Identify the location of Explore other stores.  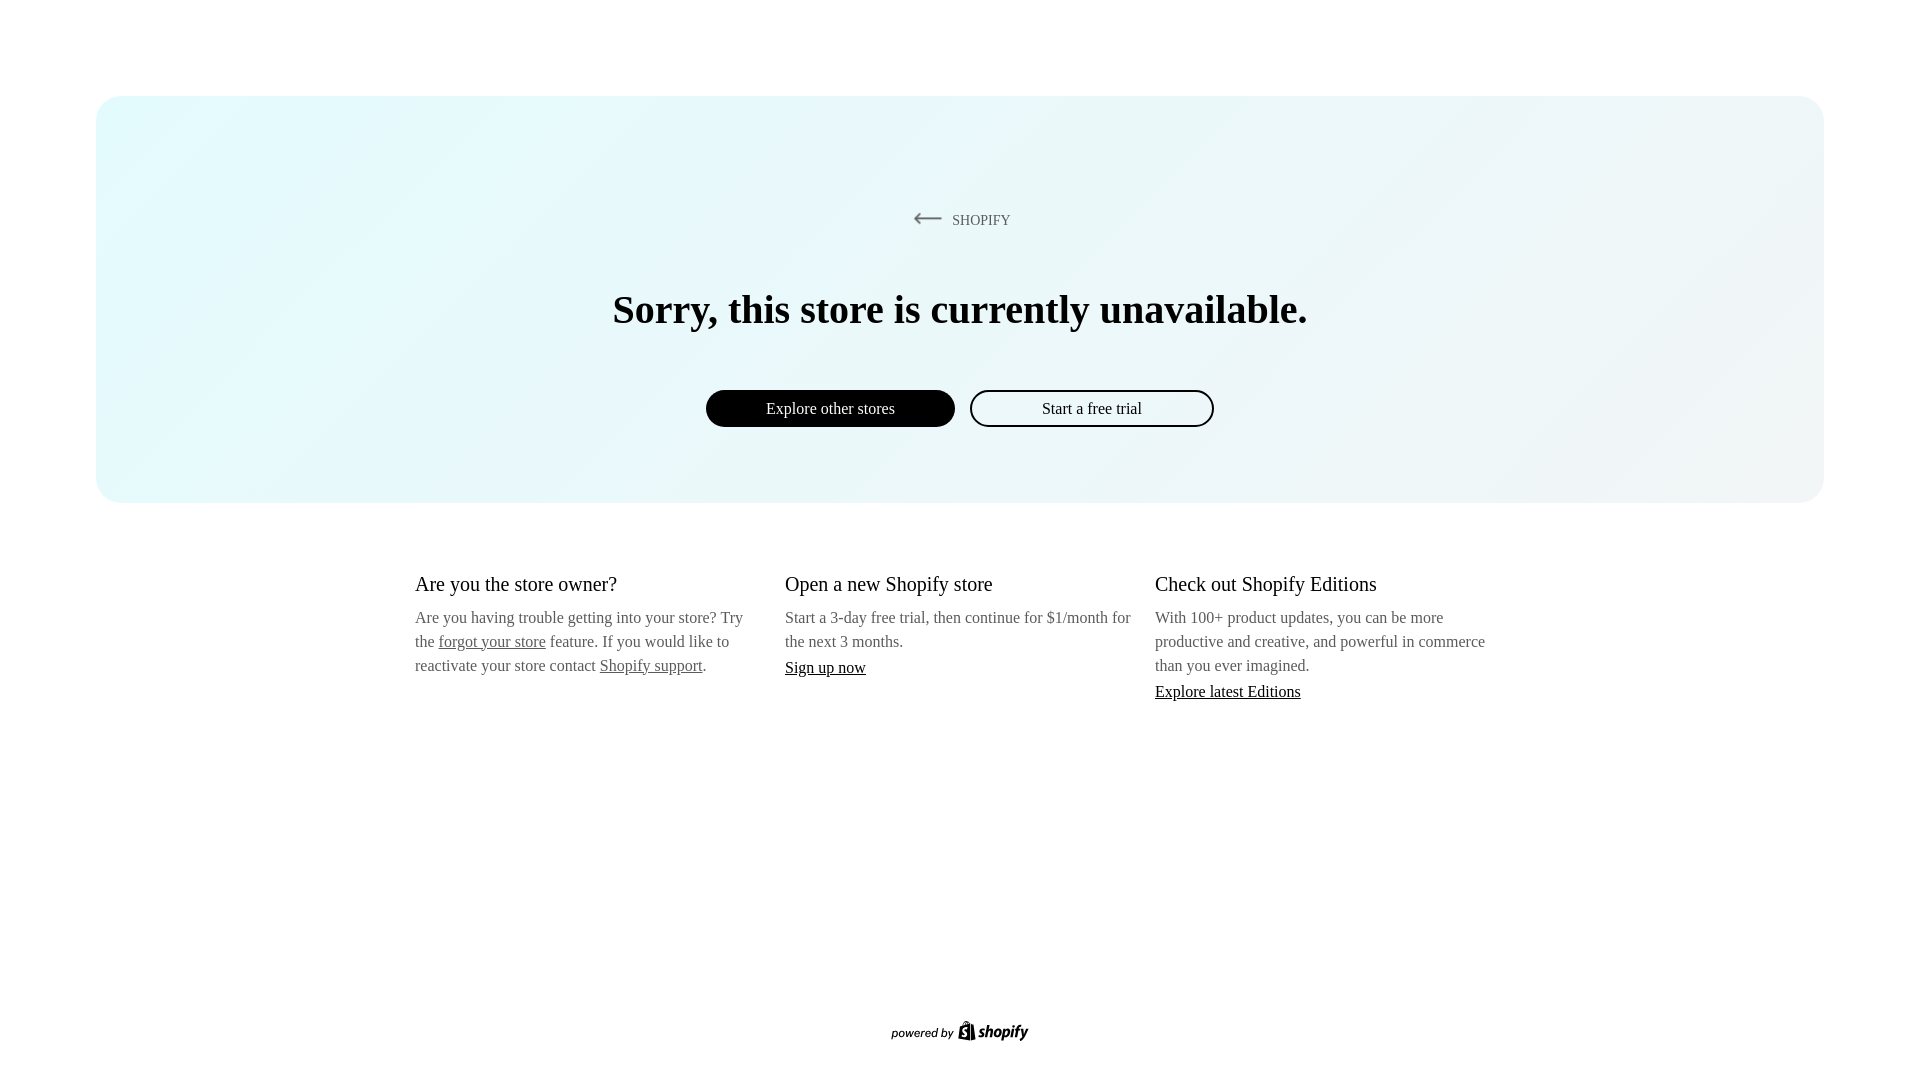
(830, 408).